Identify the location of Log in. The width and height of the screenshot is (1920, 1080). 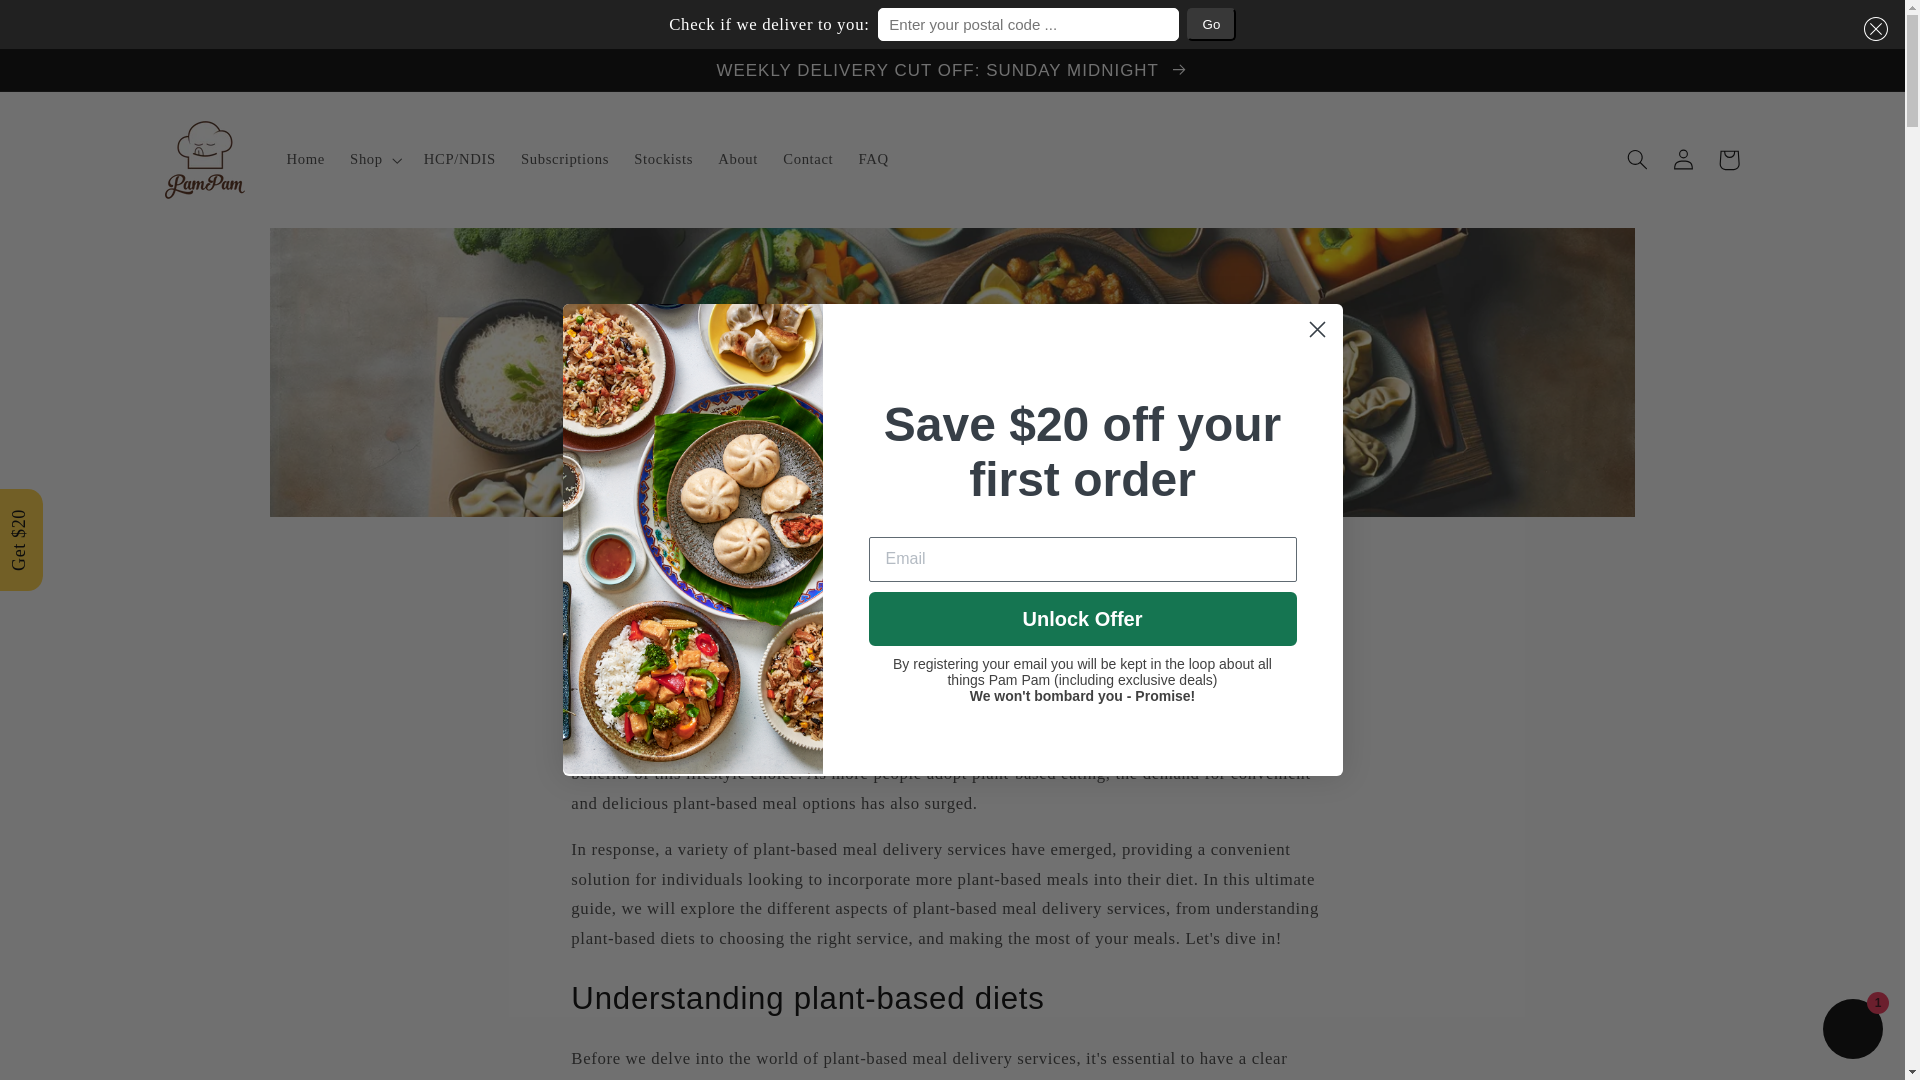
(1683, 160).